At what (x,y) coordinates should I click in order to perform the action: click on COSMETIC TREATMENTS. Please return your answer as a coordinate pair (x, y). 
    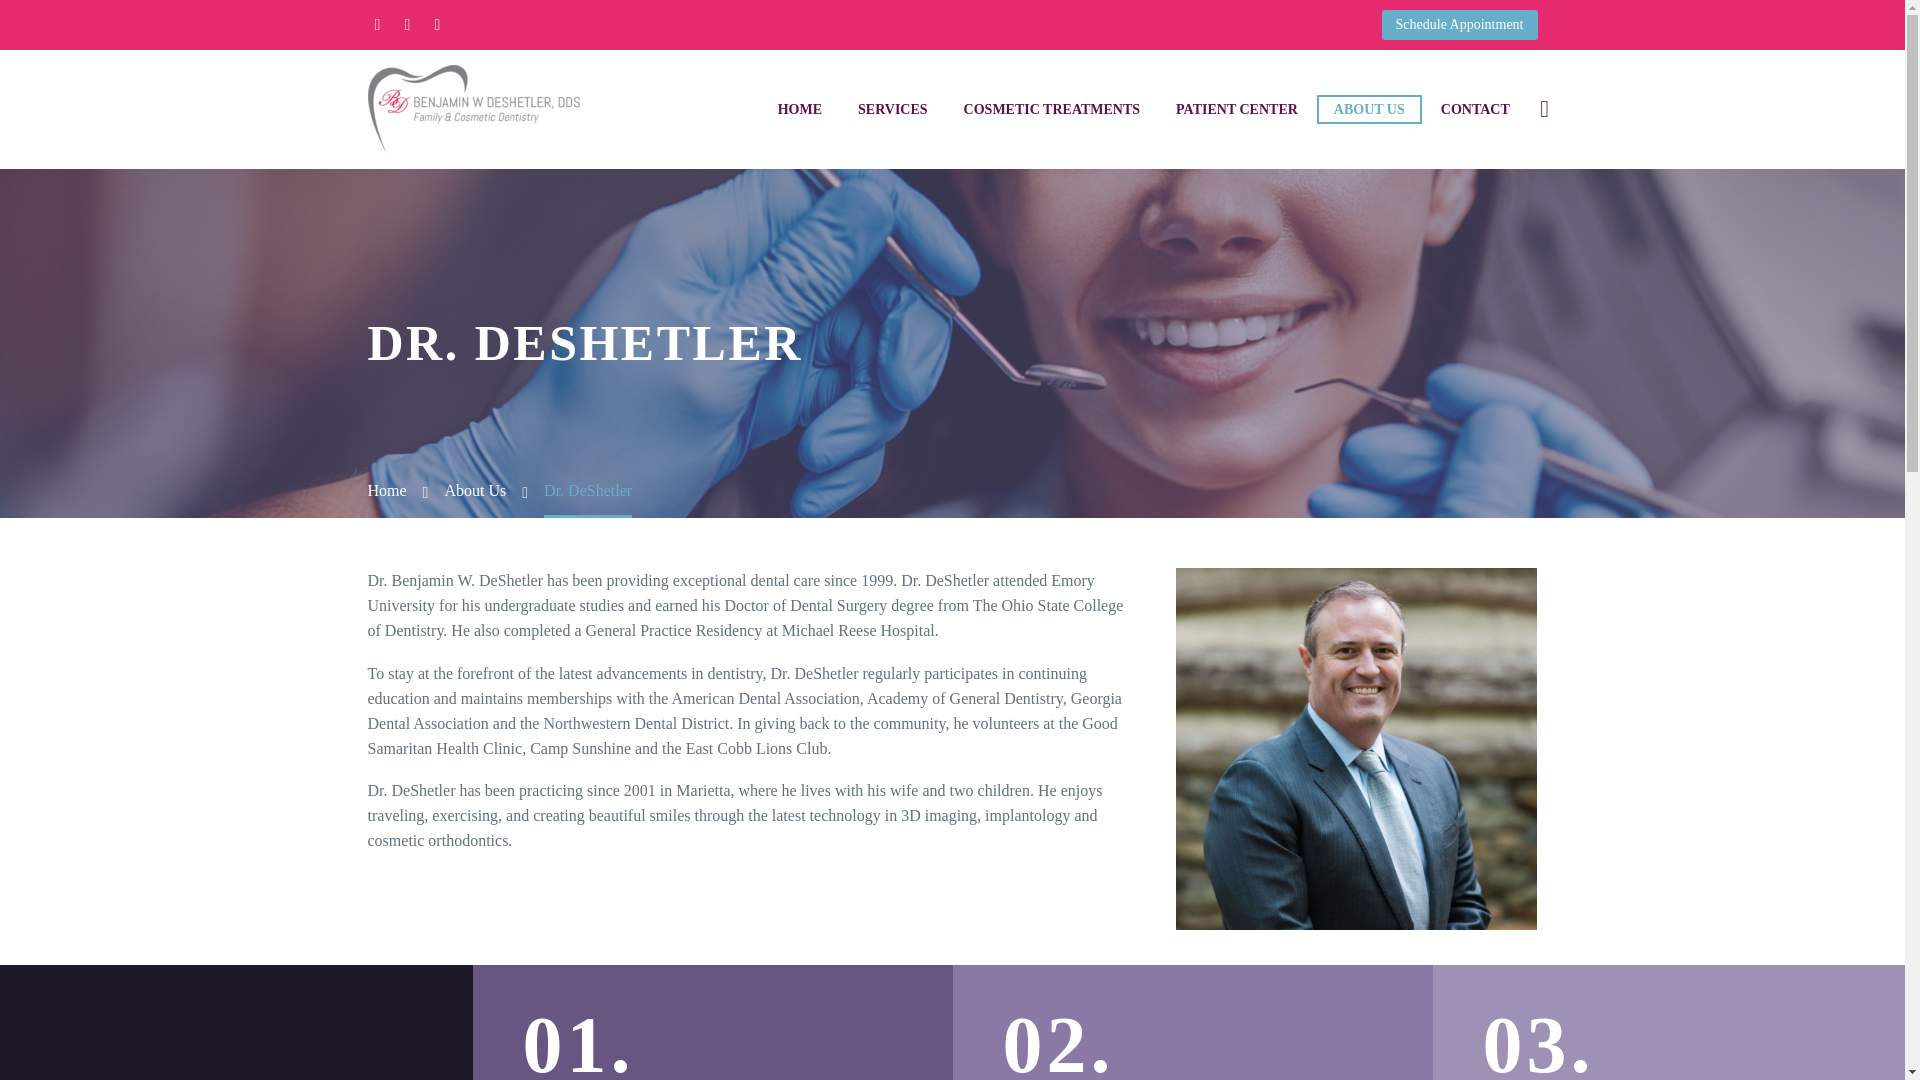
    Looking at the image, I should click on (1052, 110).